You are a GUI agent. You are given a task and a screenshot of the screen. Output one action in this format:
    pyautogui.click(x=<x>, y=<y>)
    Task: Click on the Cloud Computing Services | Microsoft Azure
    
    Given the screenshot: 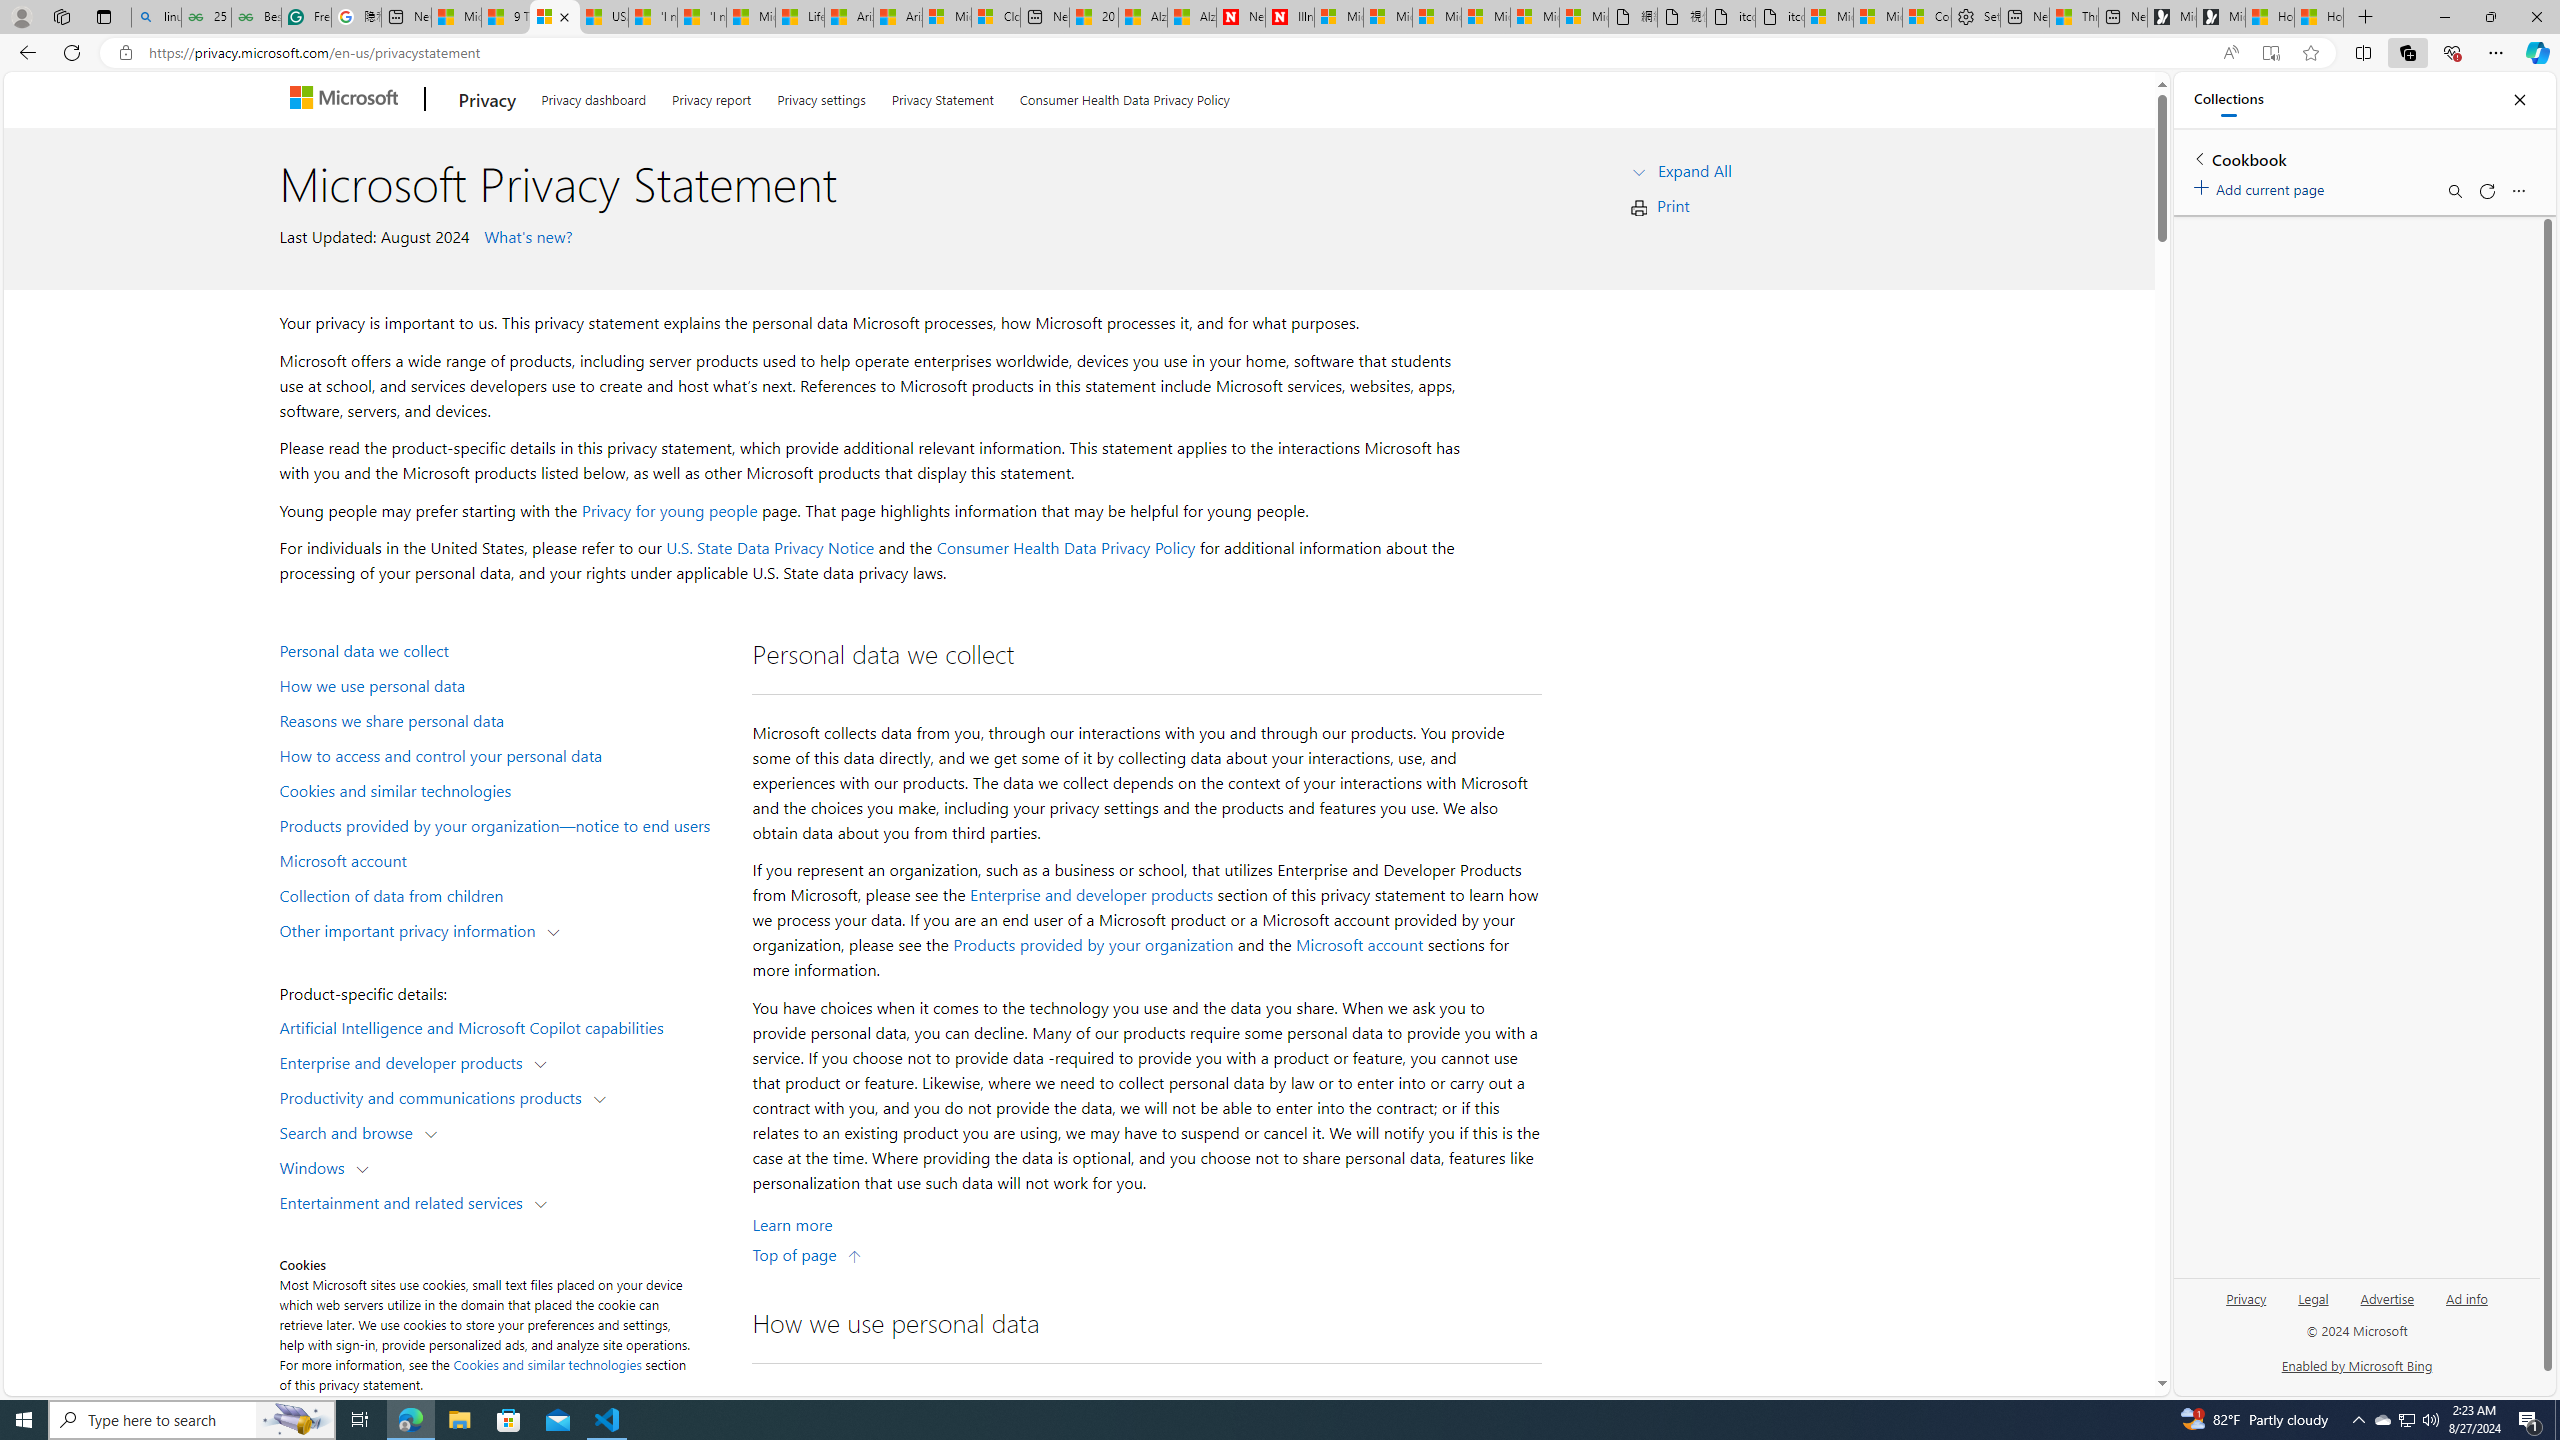 What is the action you would take?
    pyautogui.click(x=996, y=17)
    